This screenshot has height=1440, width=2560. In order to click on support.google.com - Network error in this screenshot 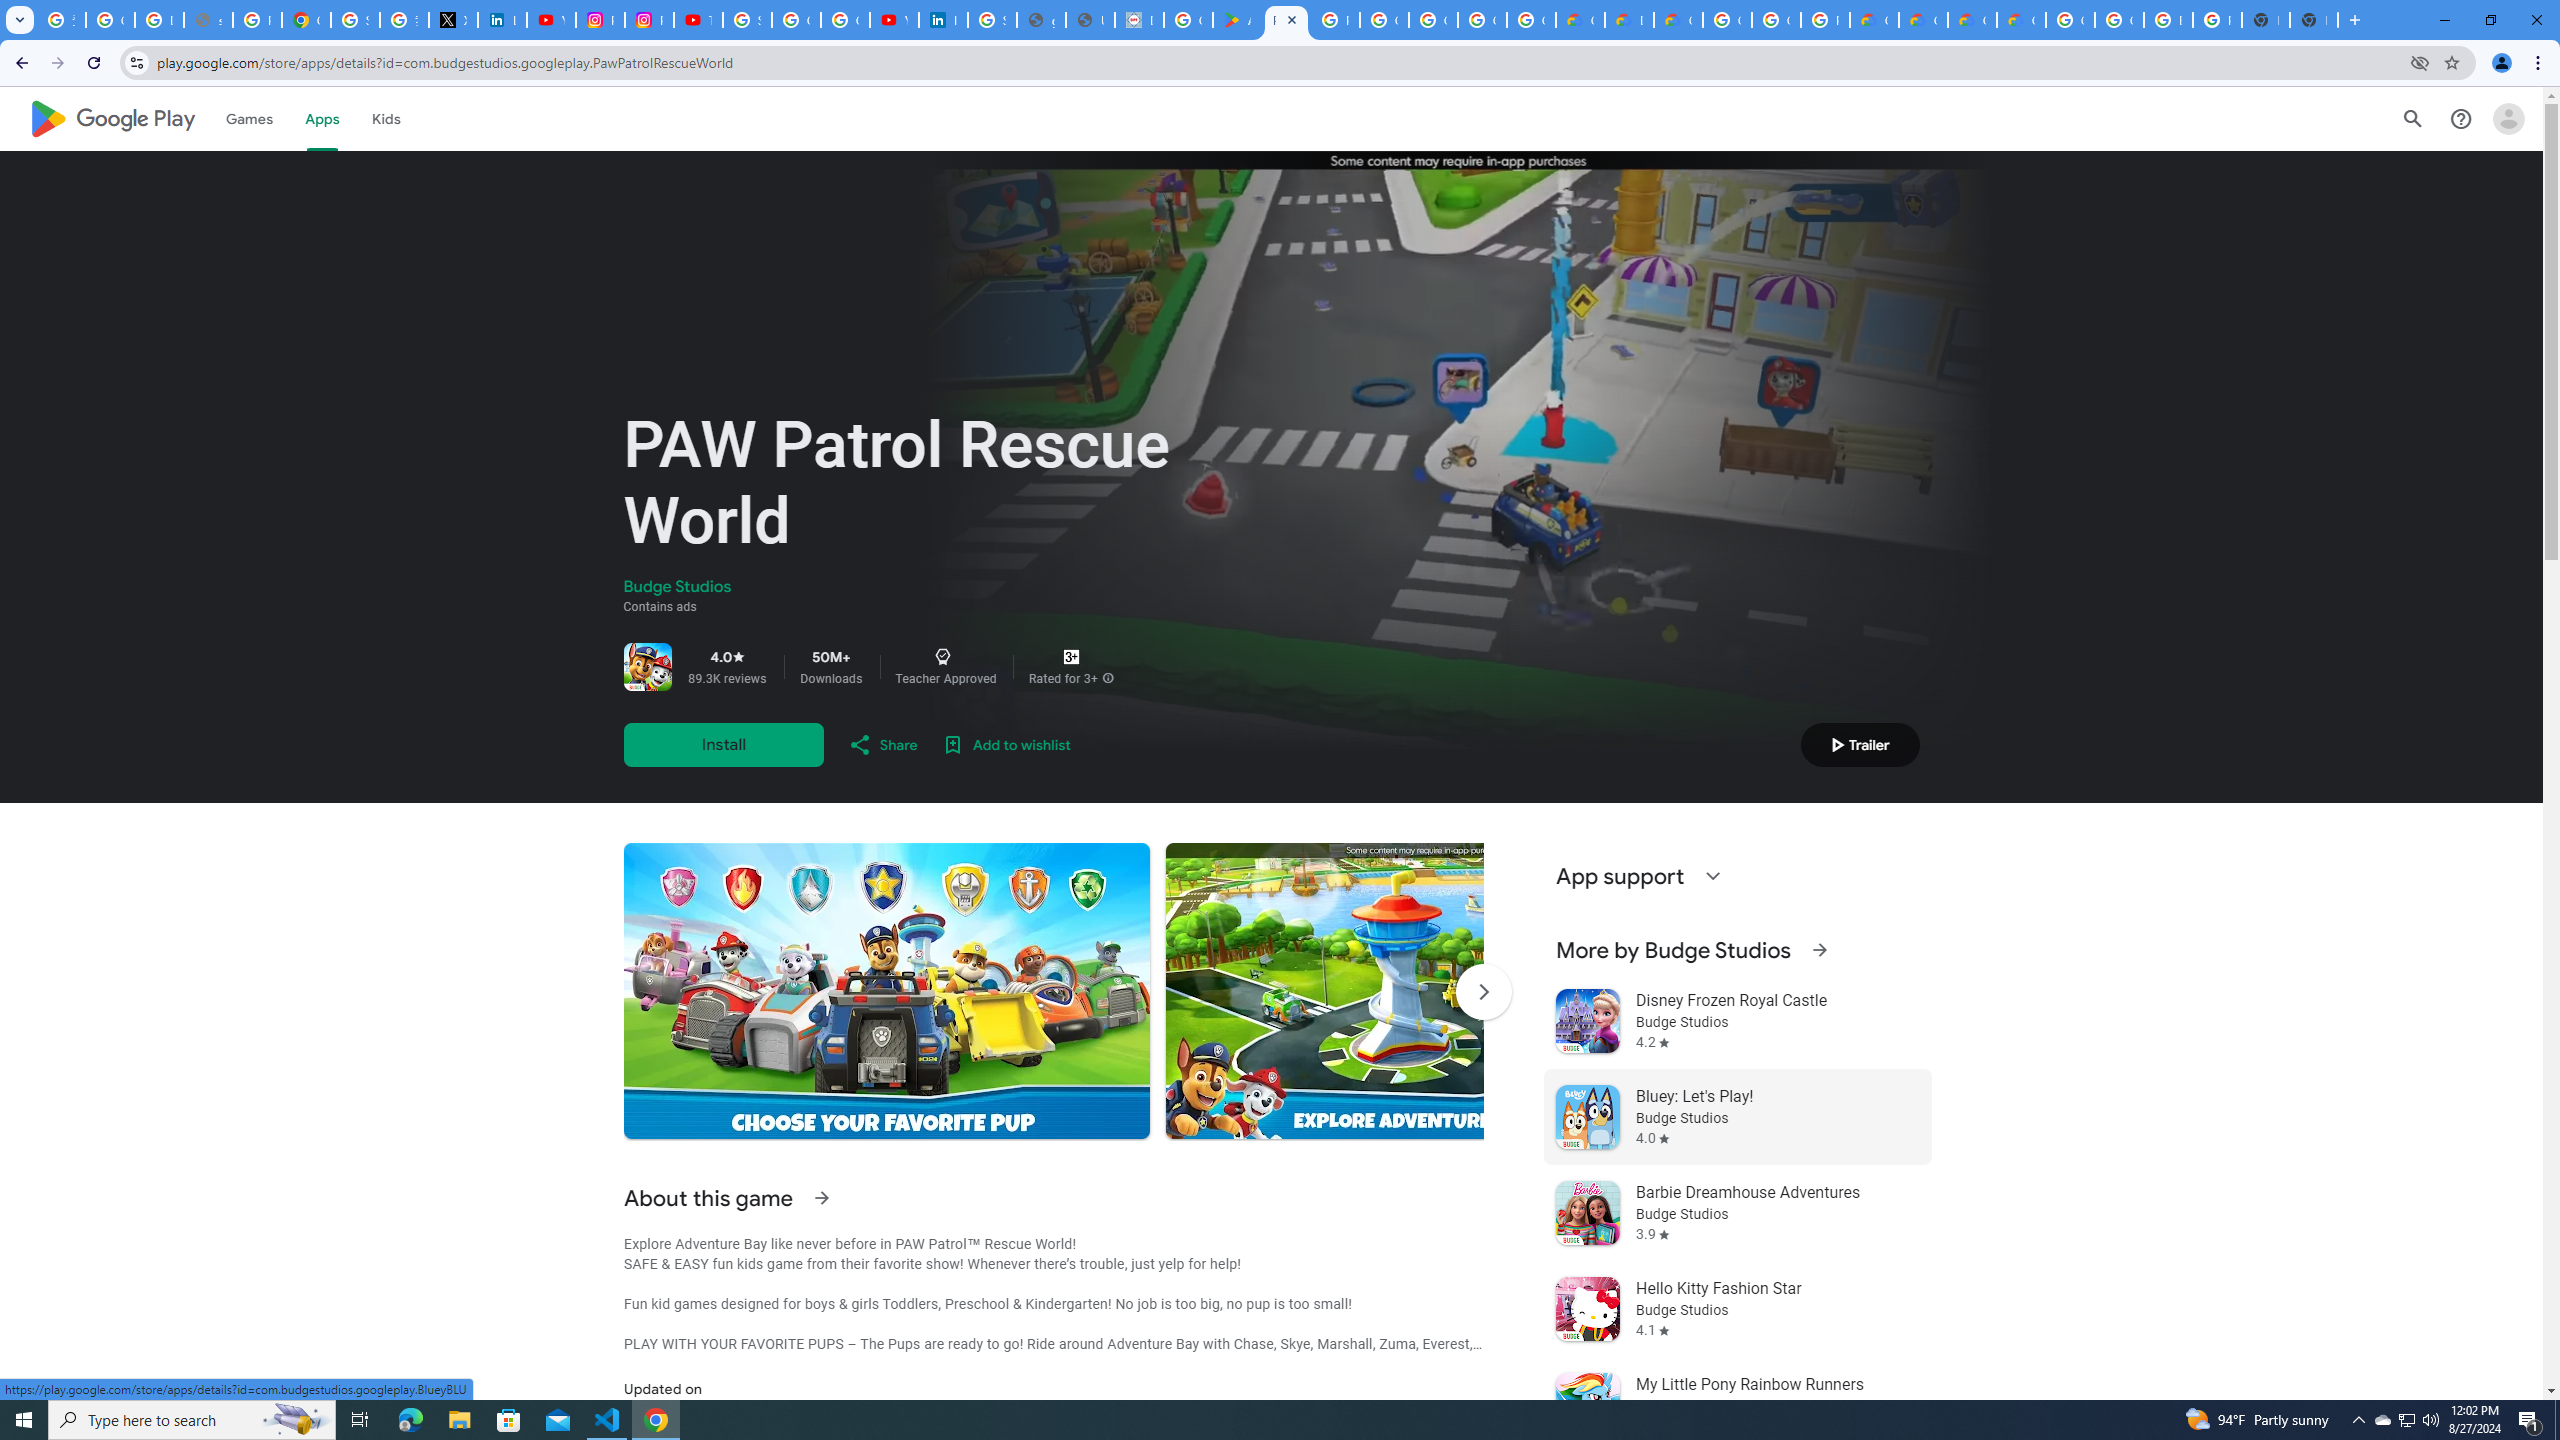, I will do `click(208, 20)`.